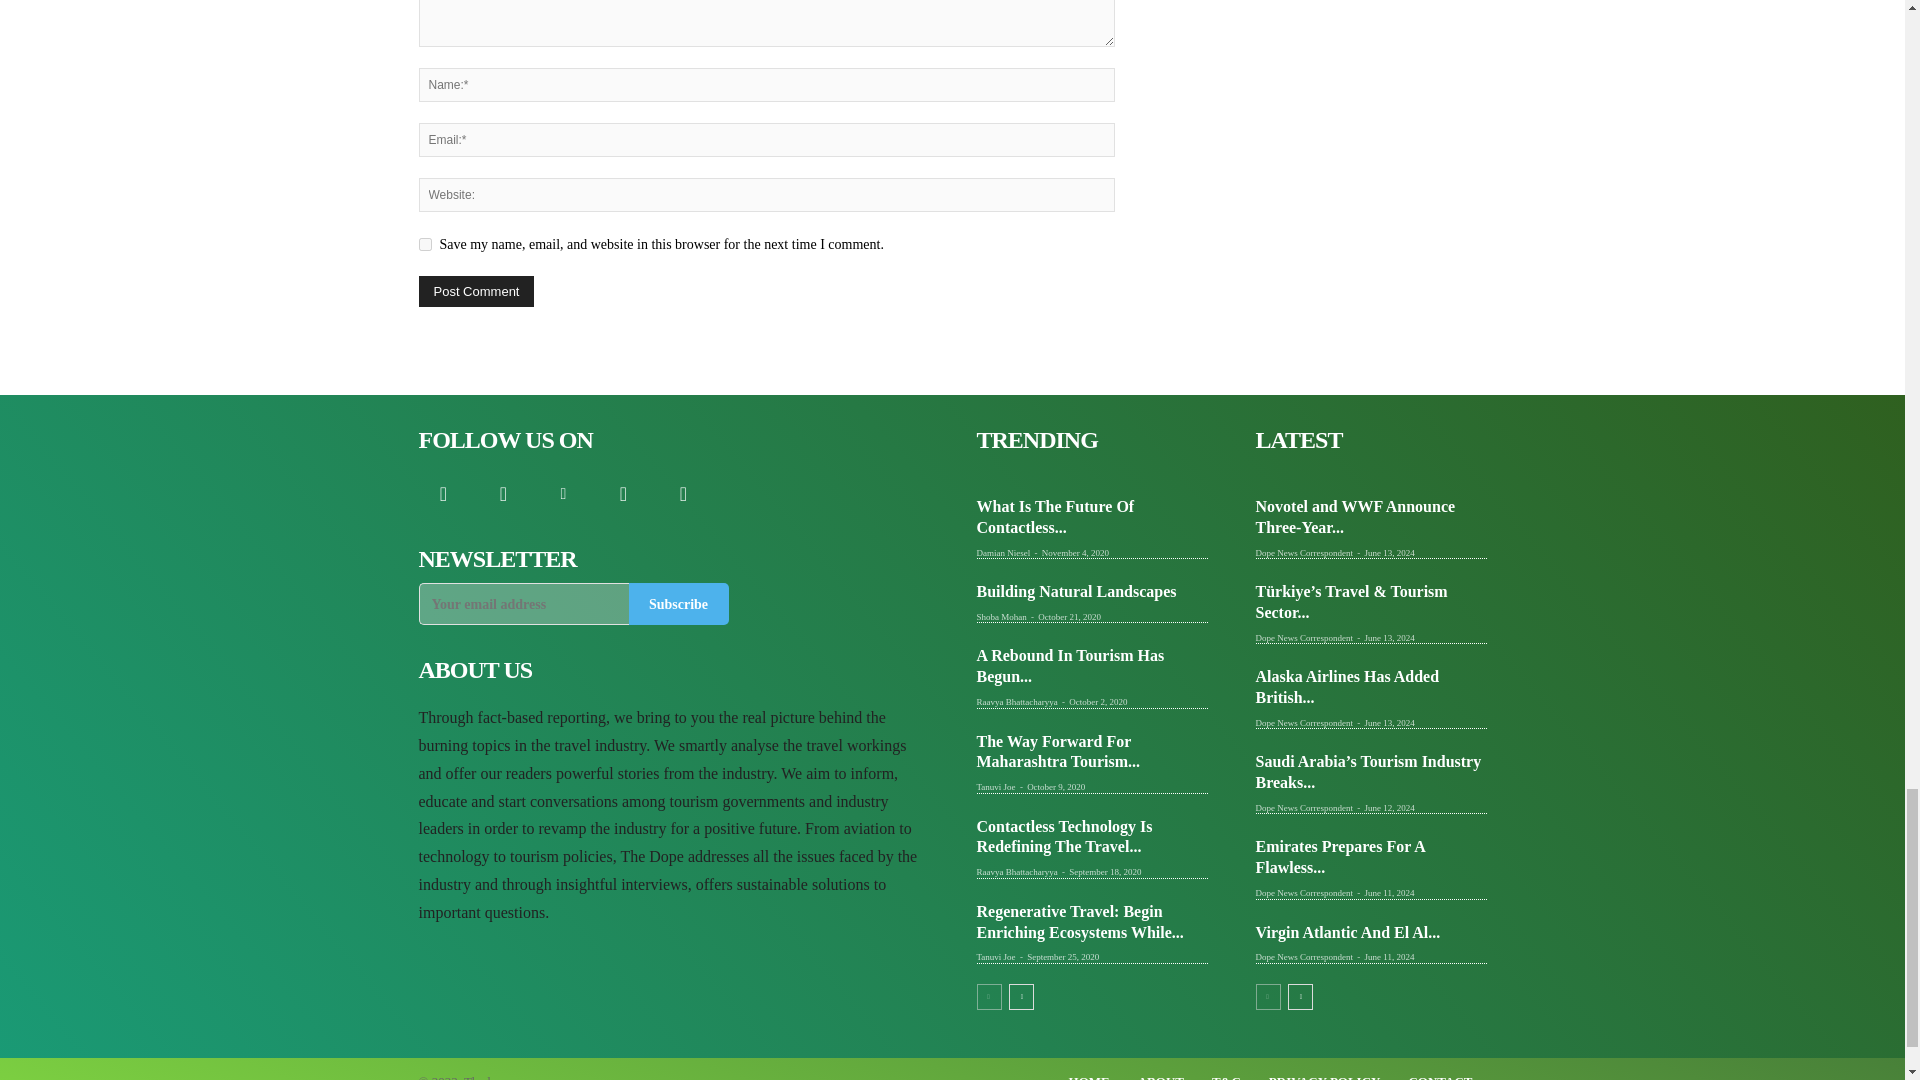 The image size is (1920, 1080). What do you see at coordinates (424, 244) in the screenshot?
I see `yes` at bounding box center [424, 244].